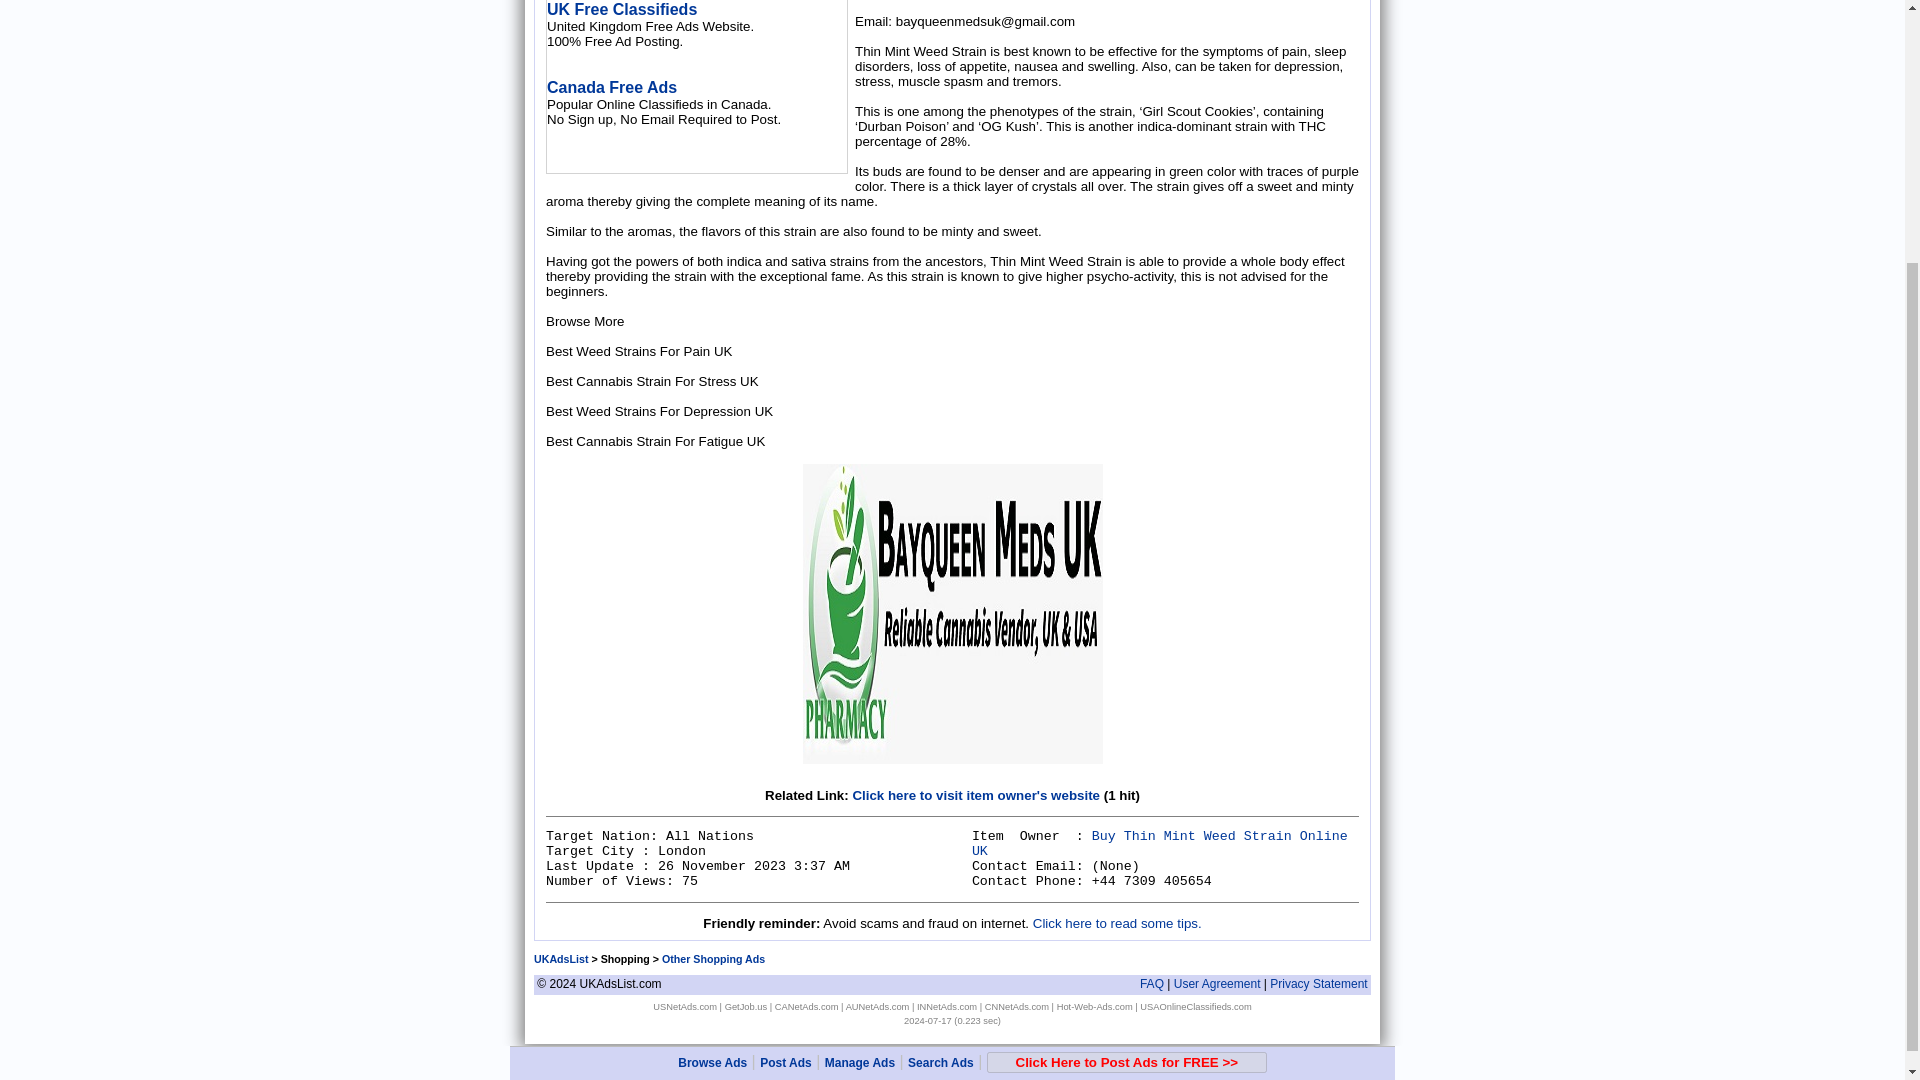 The image size is (1920, 1080). Describe the element at coordinates (1318, 984) in the screenshot. I see `Privacy Statement` at that location.